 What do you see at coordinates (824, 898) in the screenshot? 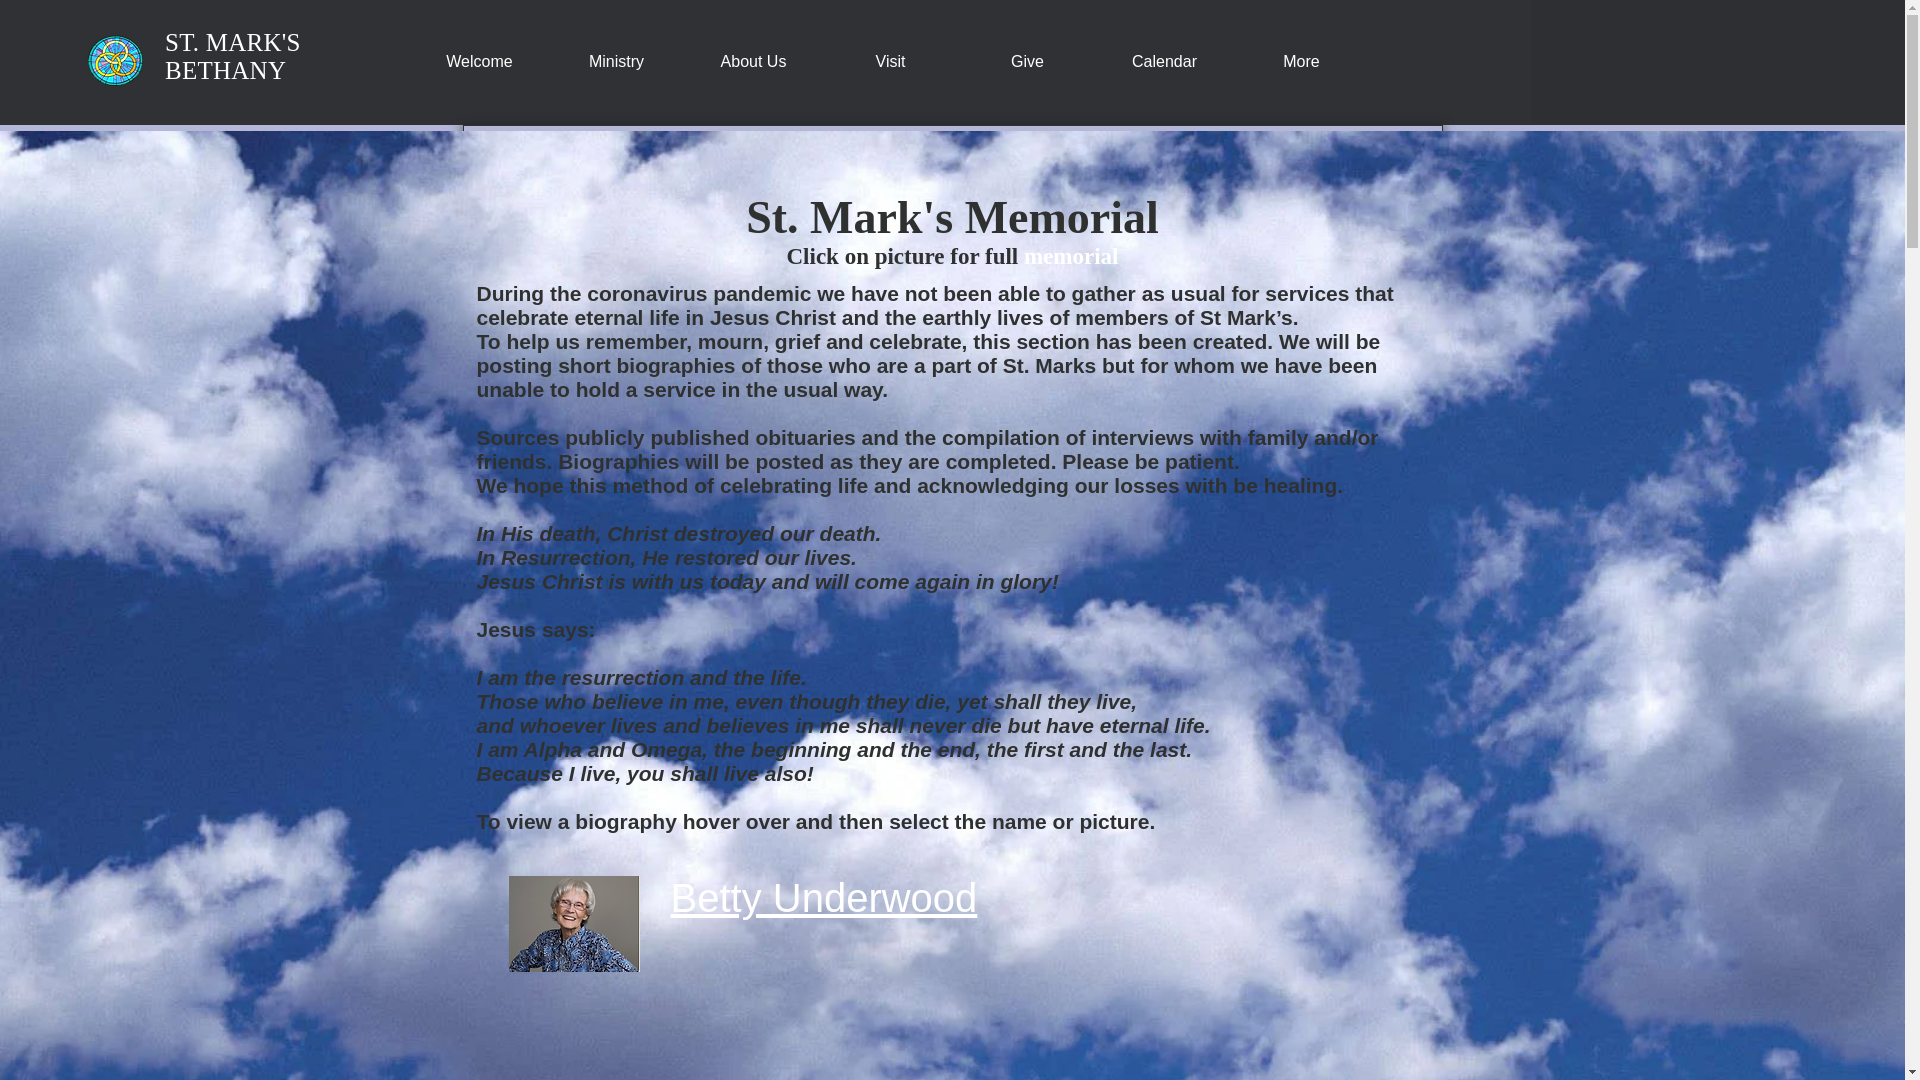
I see `Betty Underwood` at bounding box center [824, 898].